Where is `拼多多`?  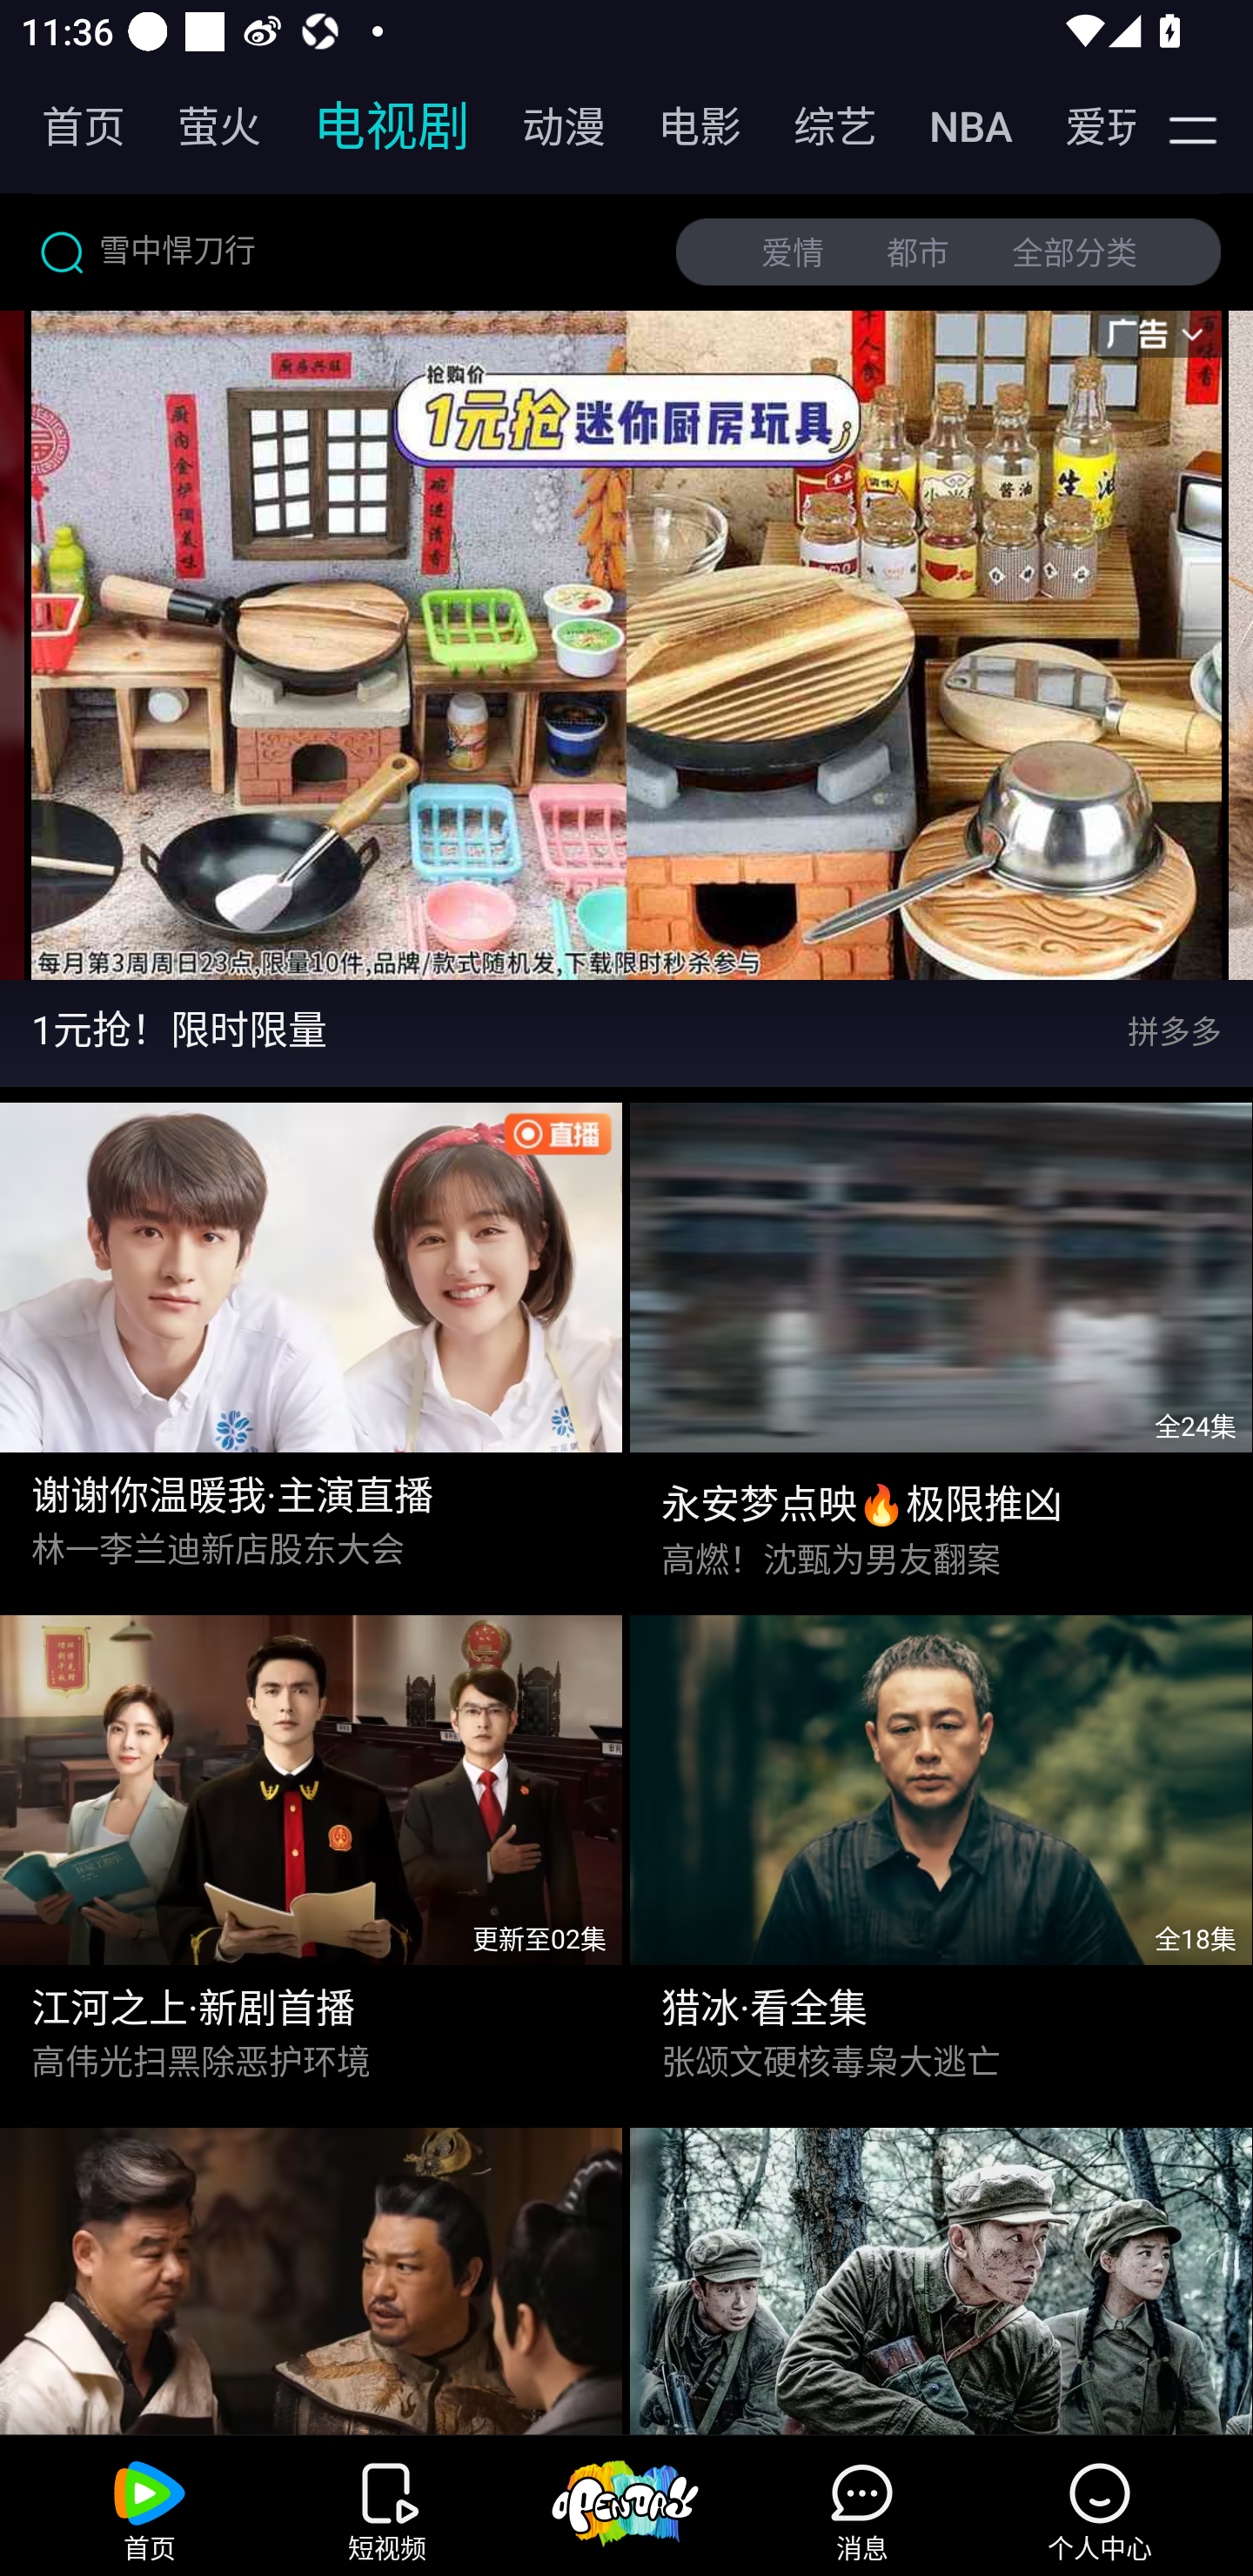 拼多多 is located at coordinates (1190, 1032).